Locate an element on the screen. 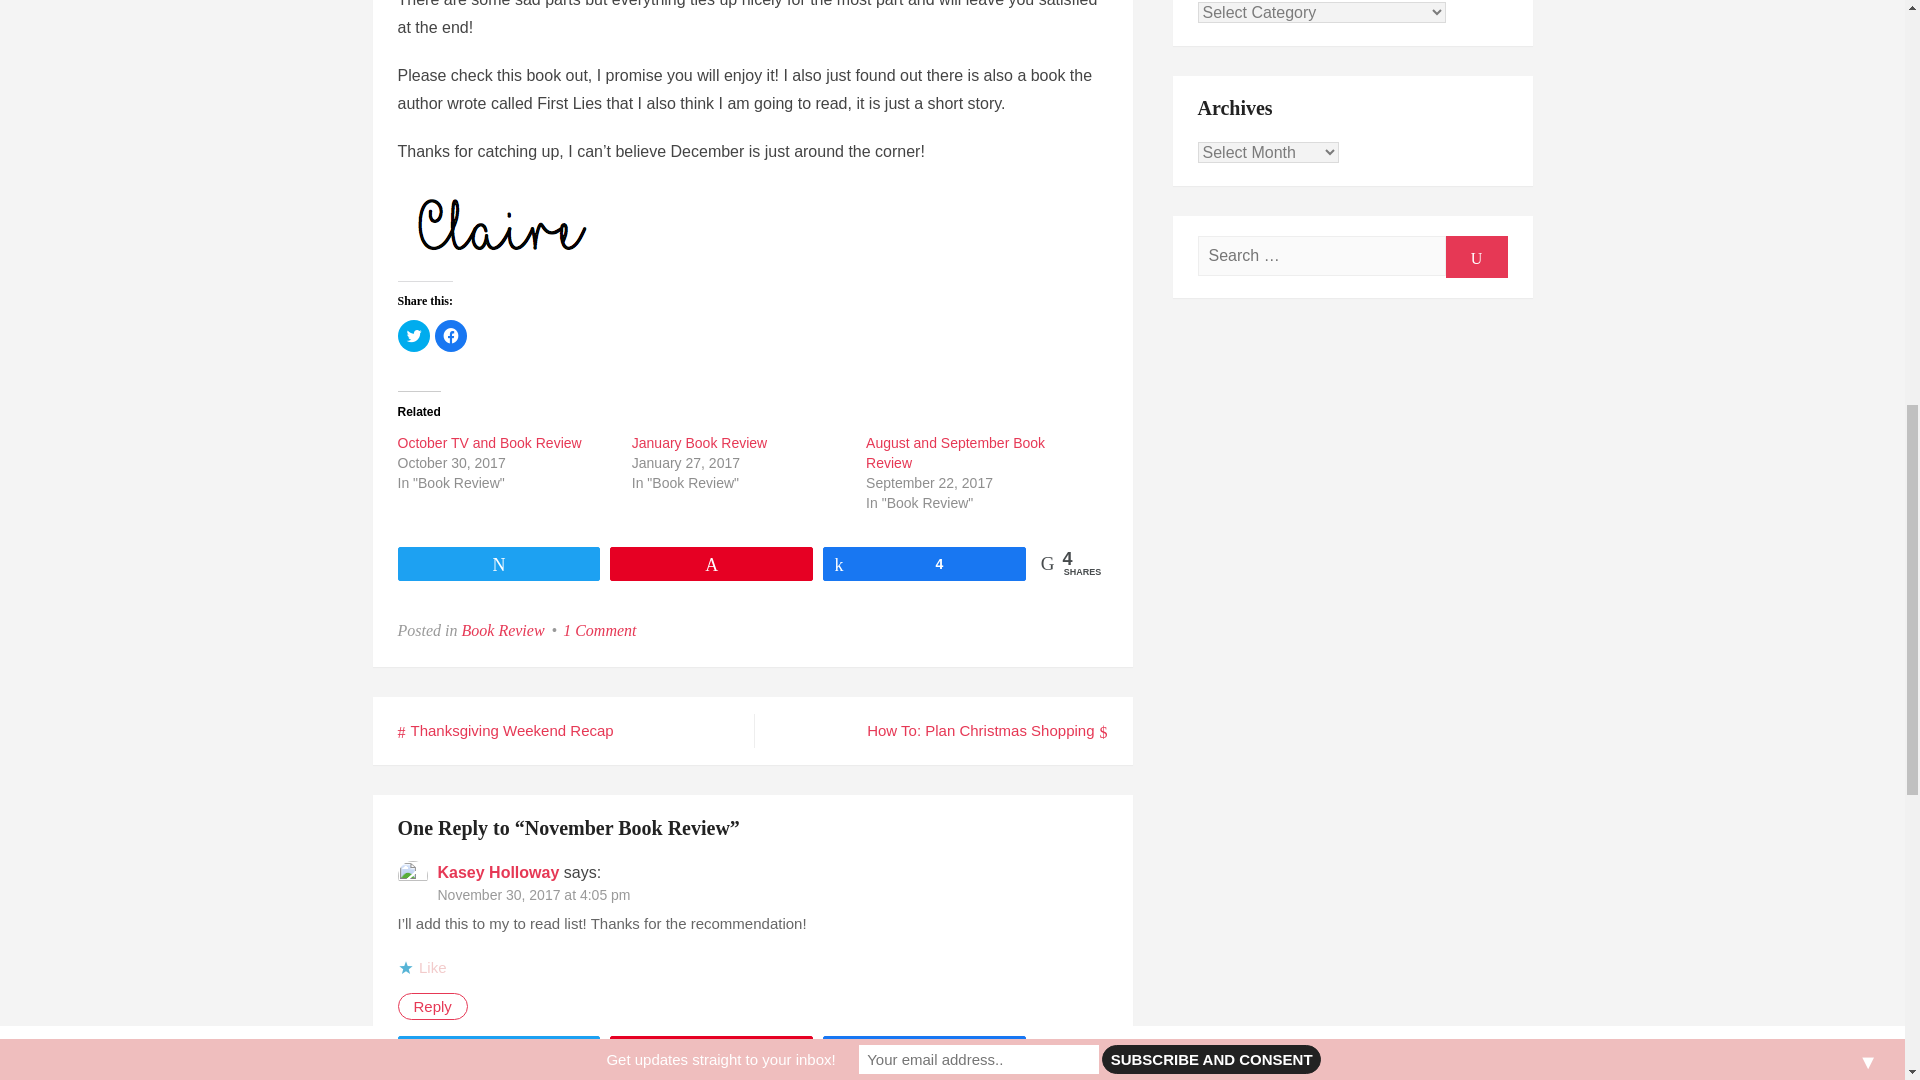 This screenshot has width=1920, height=1080. How To: Plan Christmas Shopping is located at coordinates (987, 730).